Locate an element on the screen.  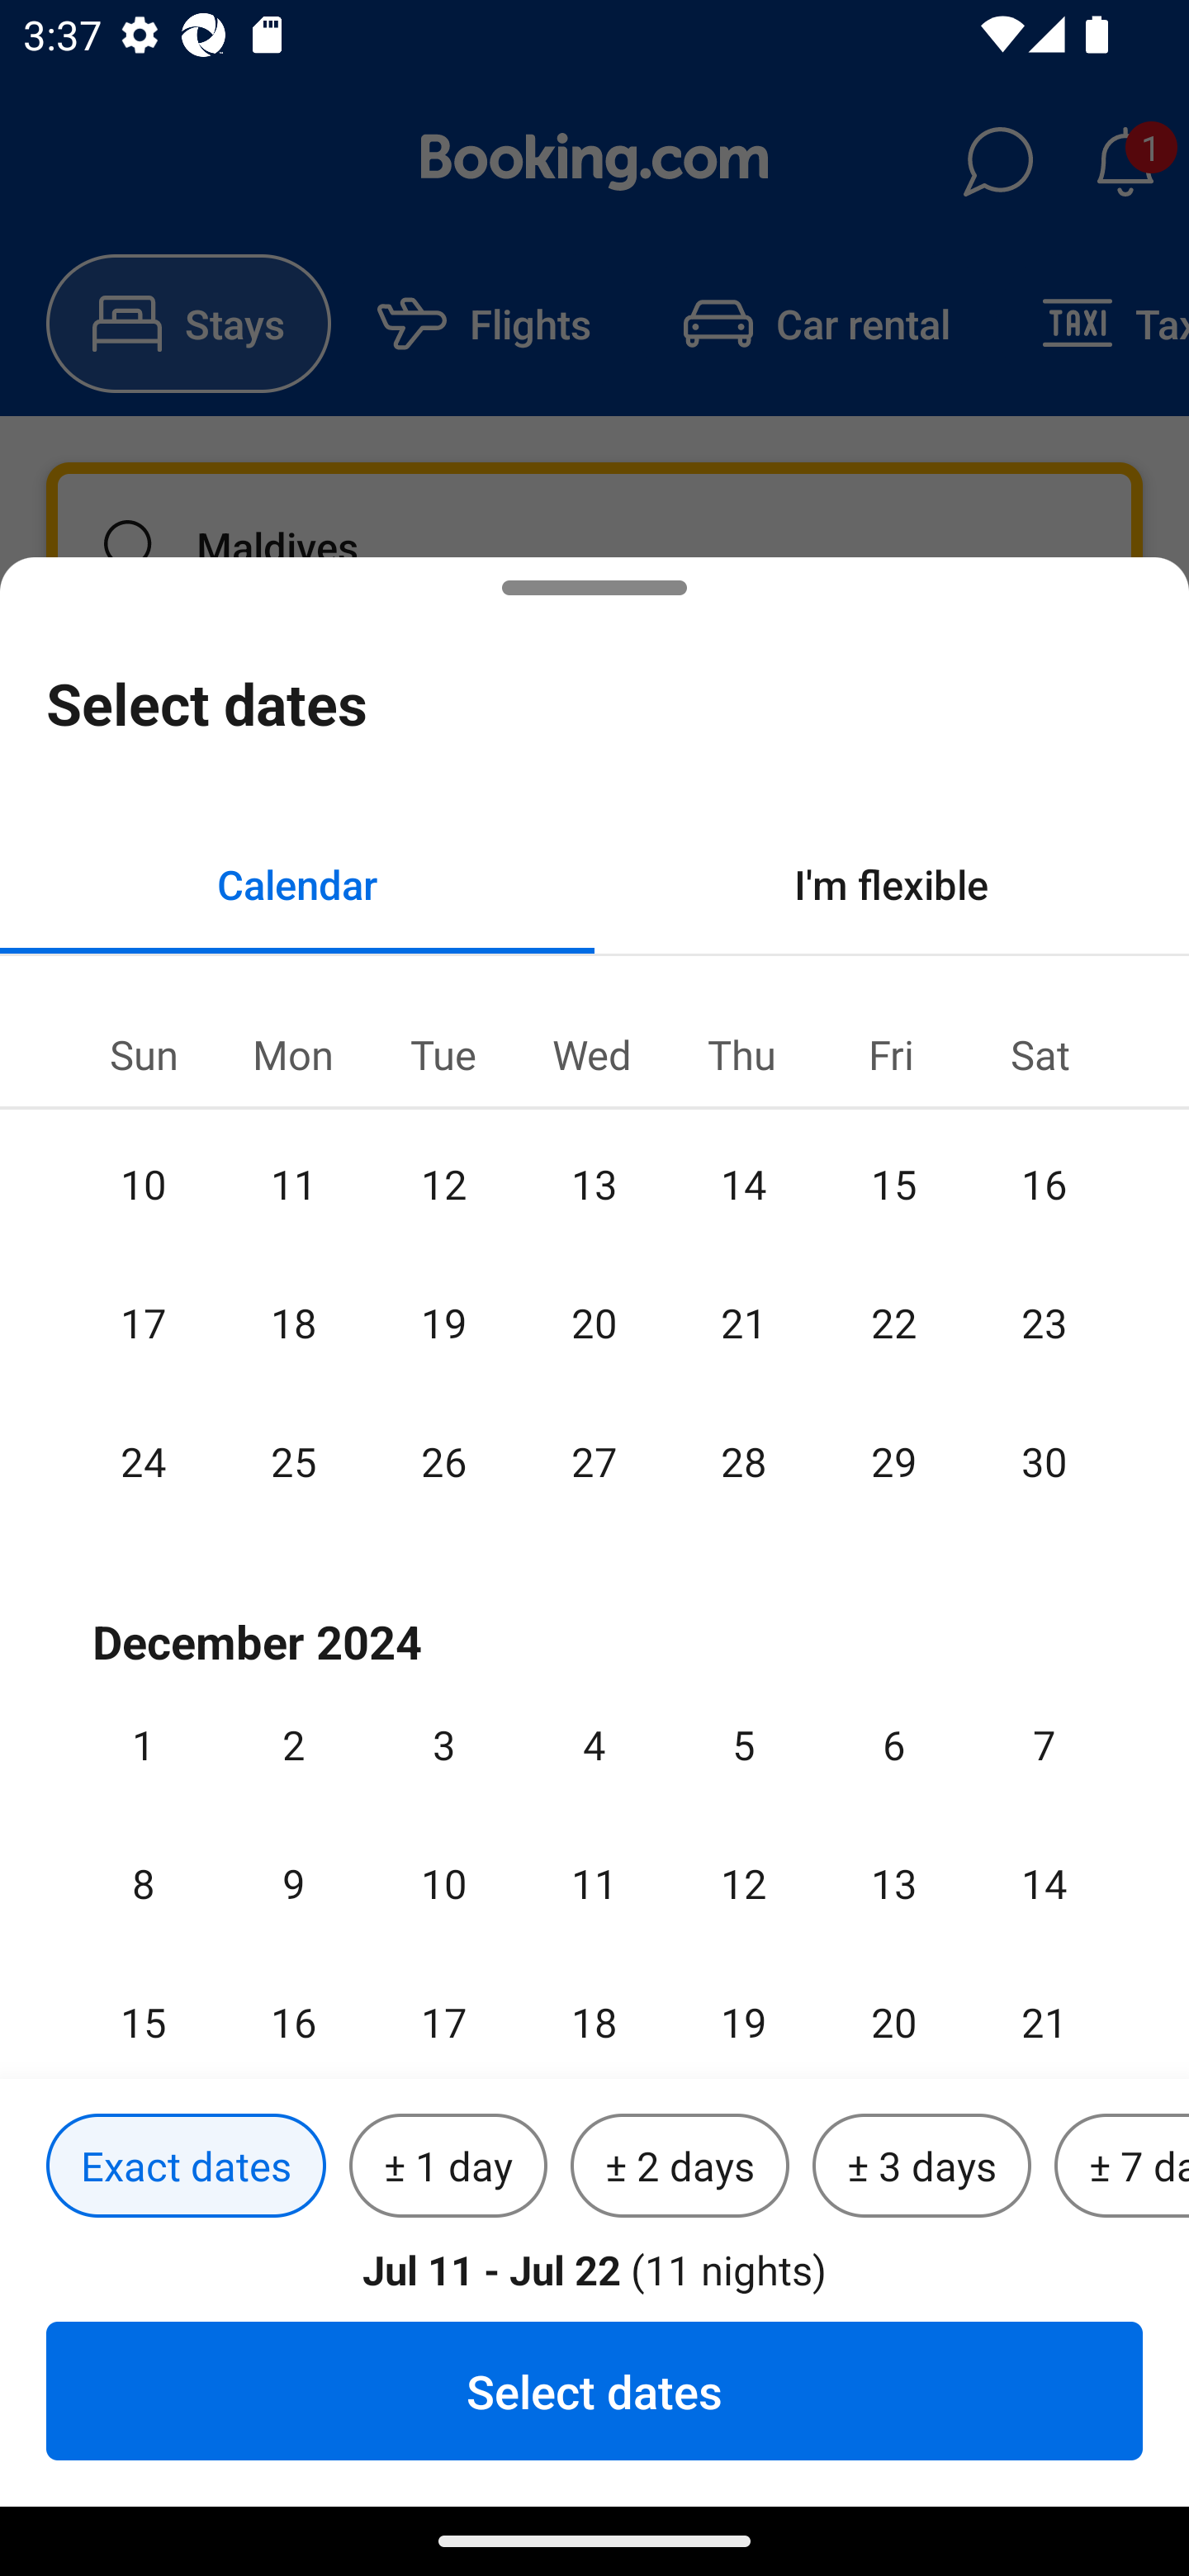
± 2 days is located at coordinates (680, 2166).